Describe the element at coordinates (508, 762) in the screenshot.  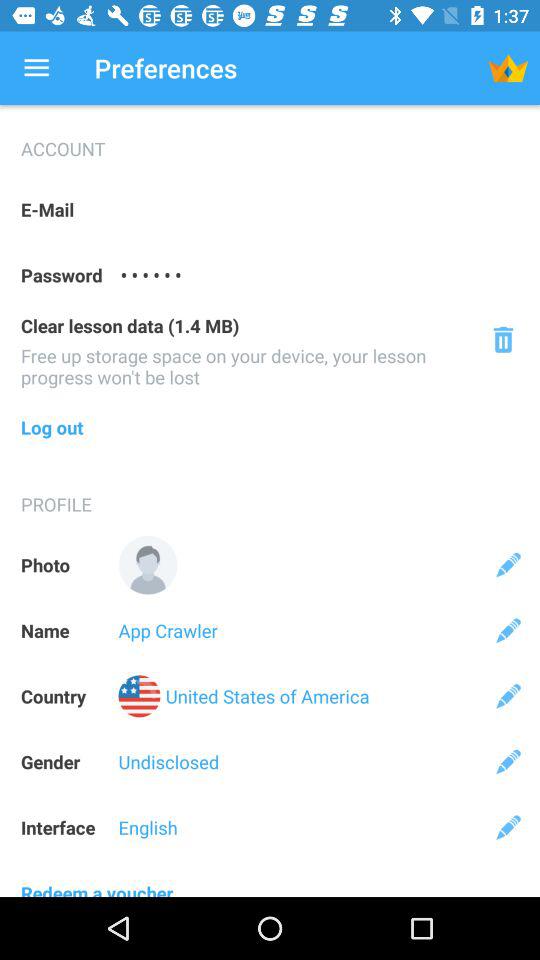
I see `click on the icon on the right side of undisclosed` at that location.